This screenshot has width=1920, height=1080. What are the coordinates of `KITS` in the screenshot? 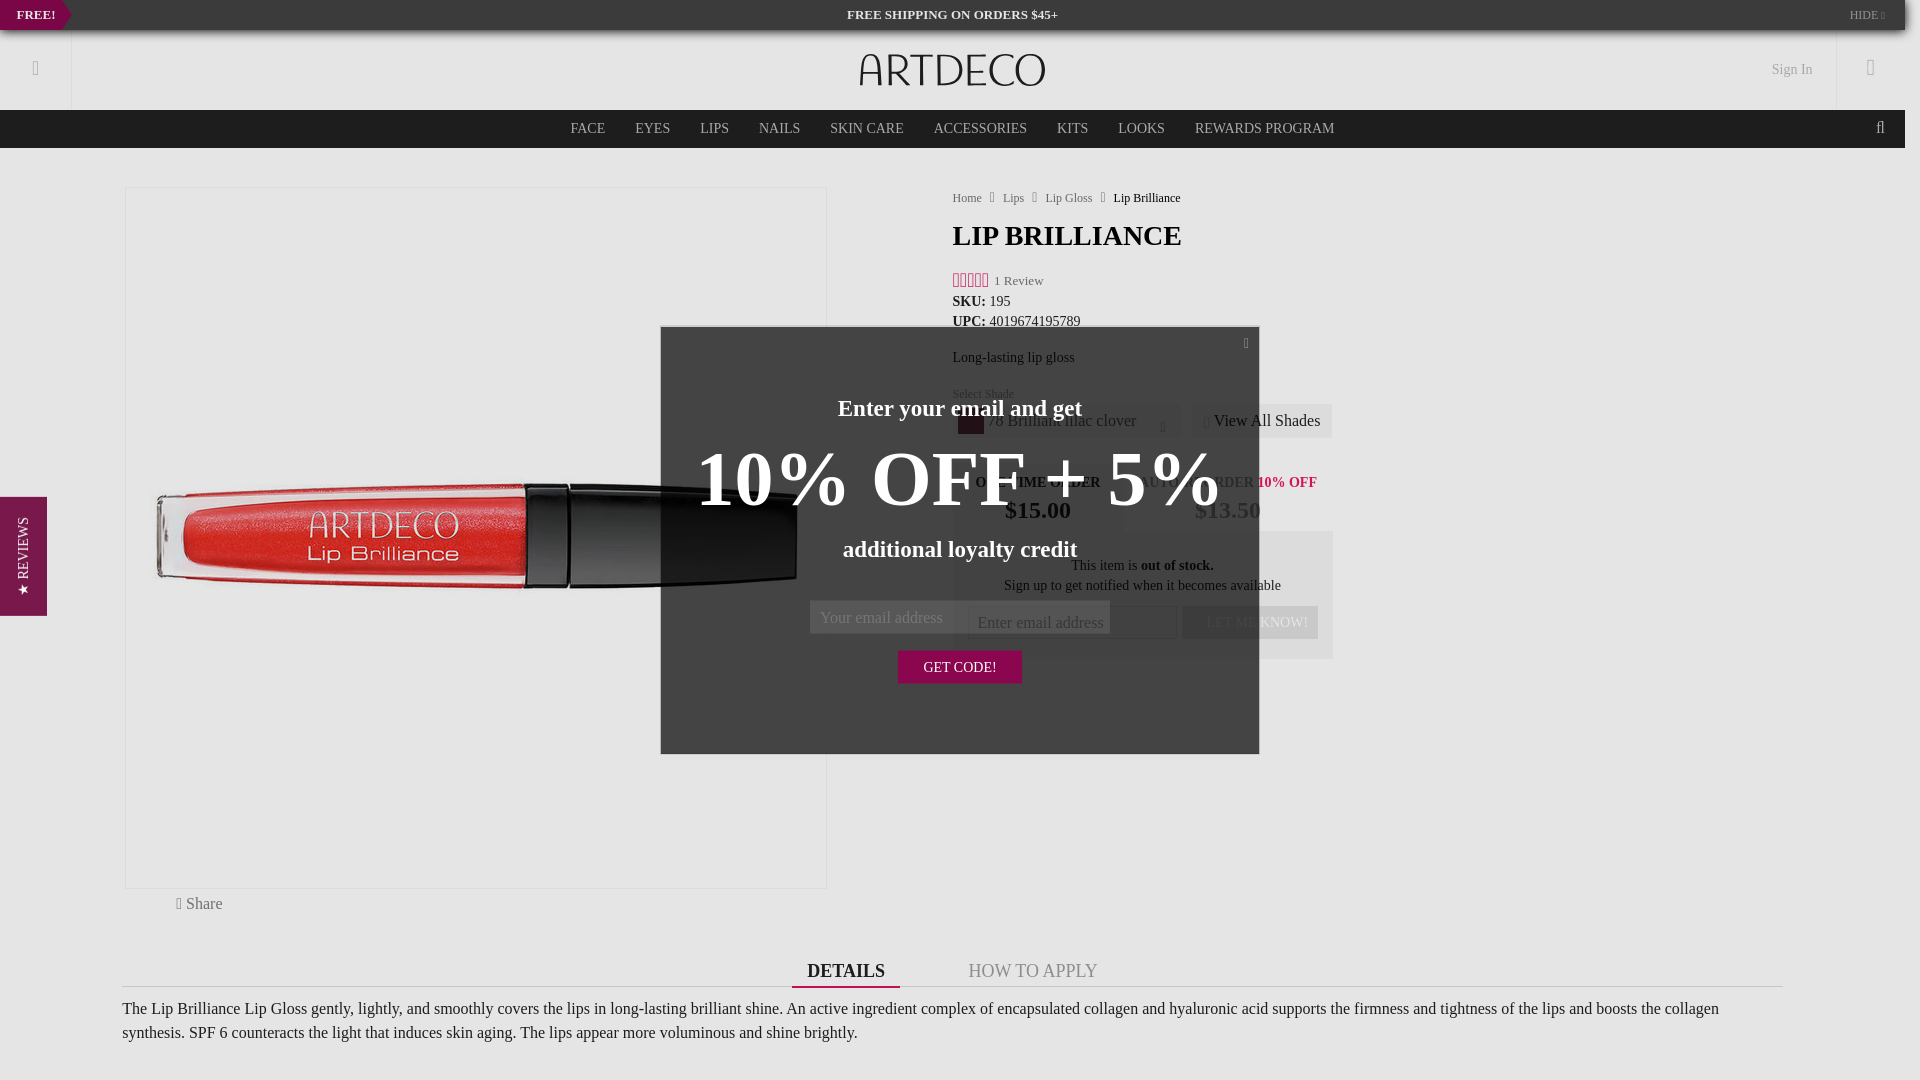 It's located at (1072, 128).